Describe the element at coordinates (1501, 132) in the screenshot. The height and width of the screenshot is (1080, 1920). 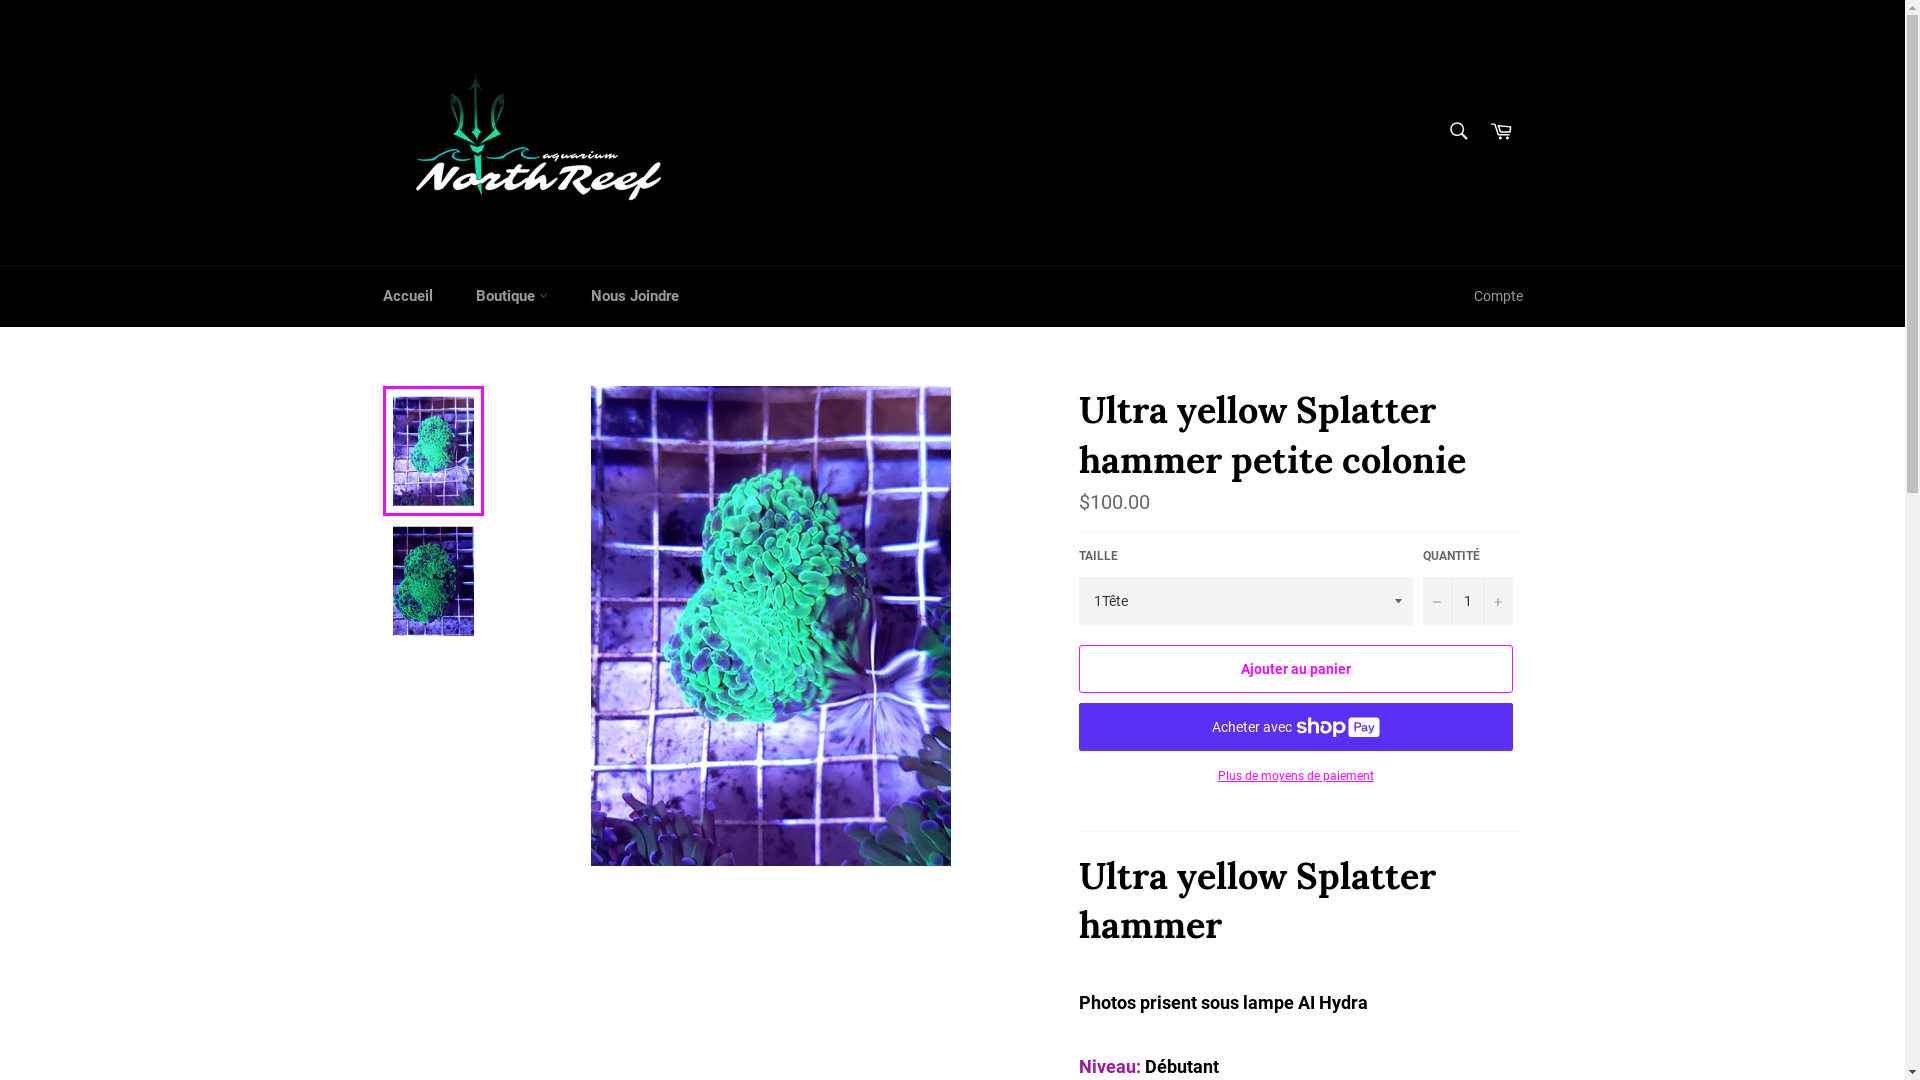
I see `Panier` at that location.